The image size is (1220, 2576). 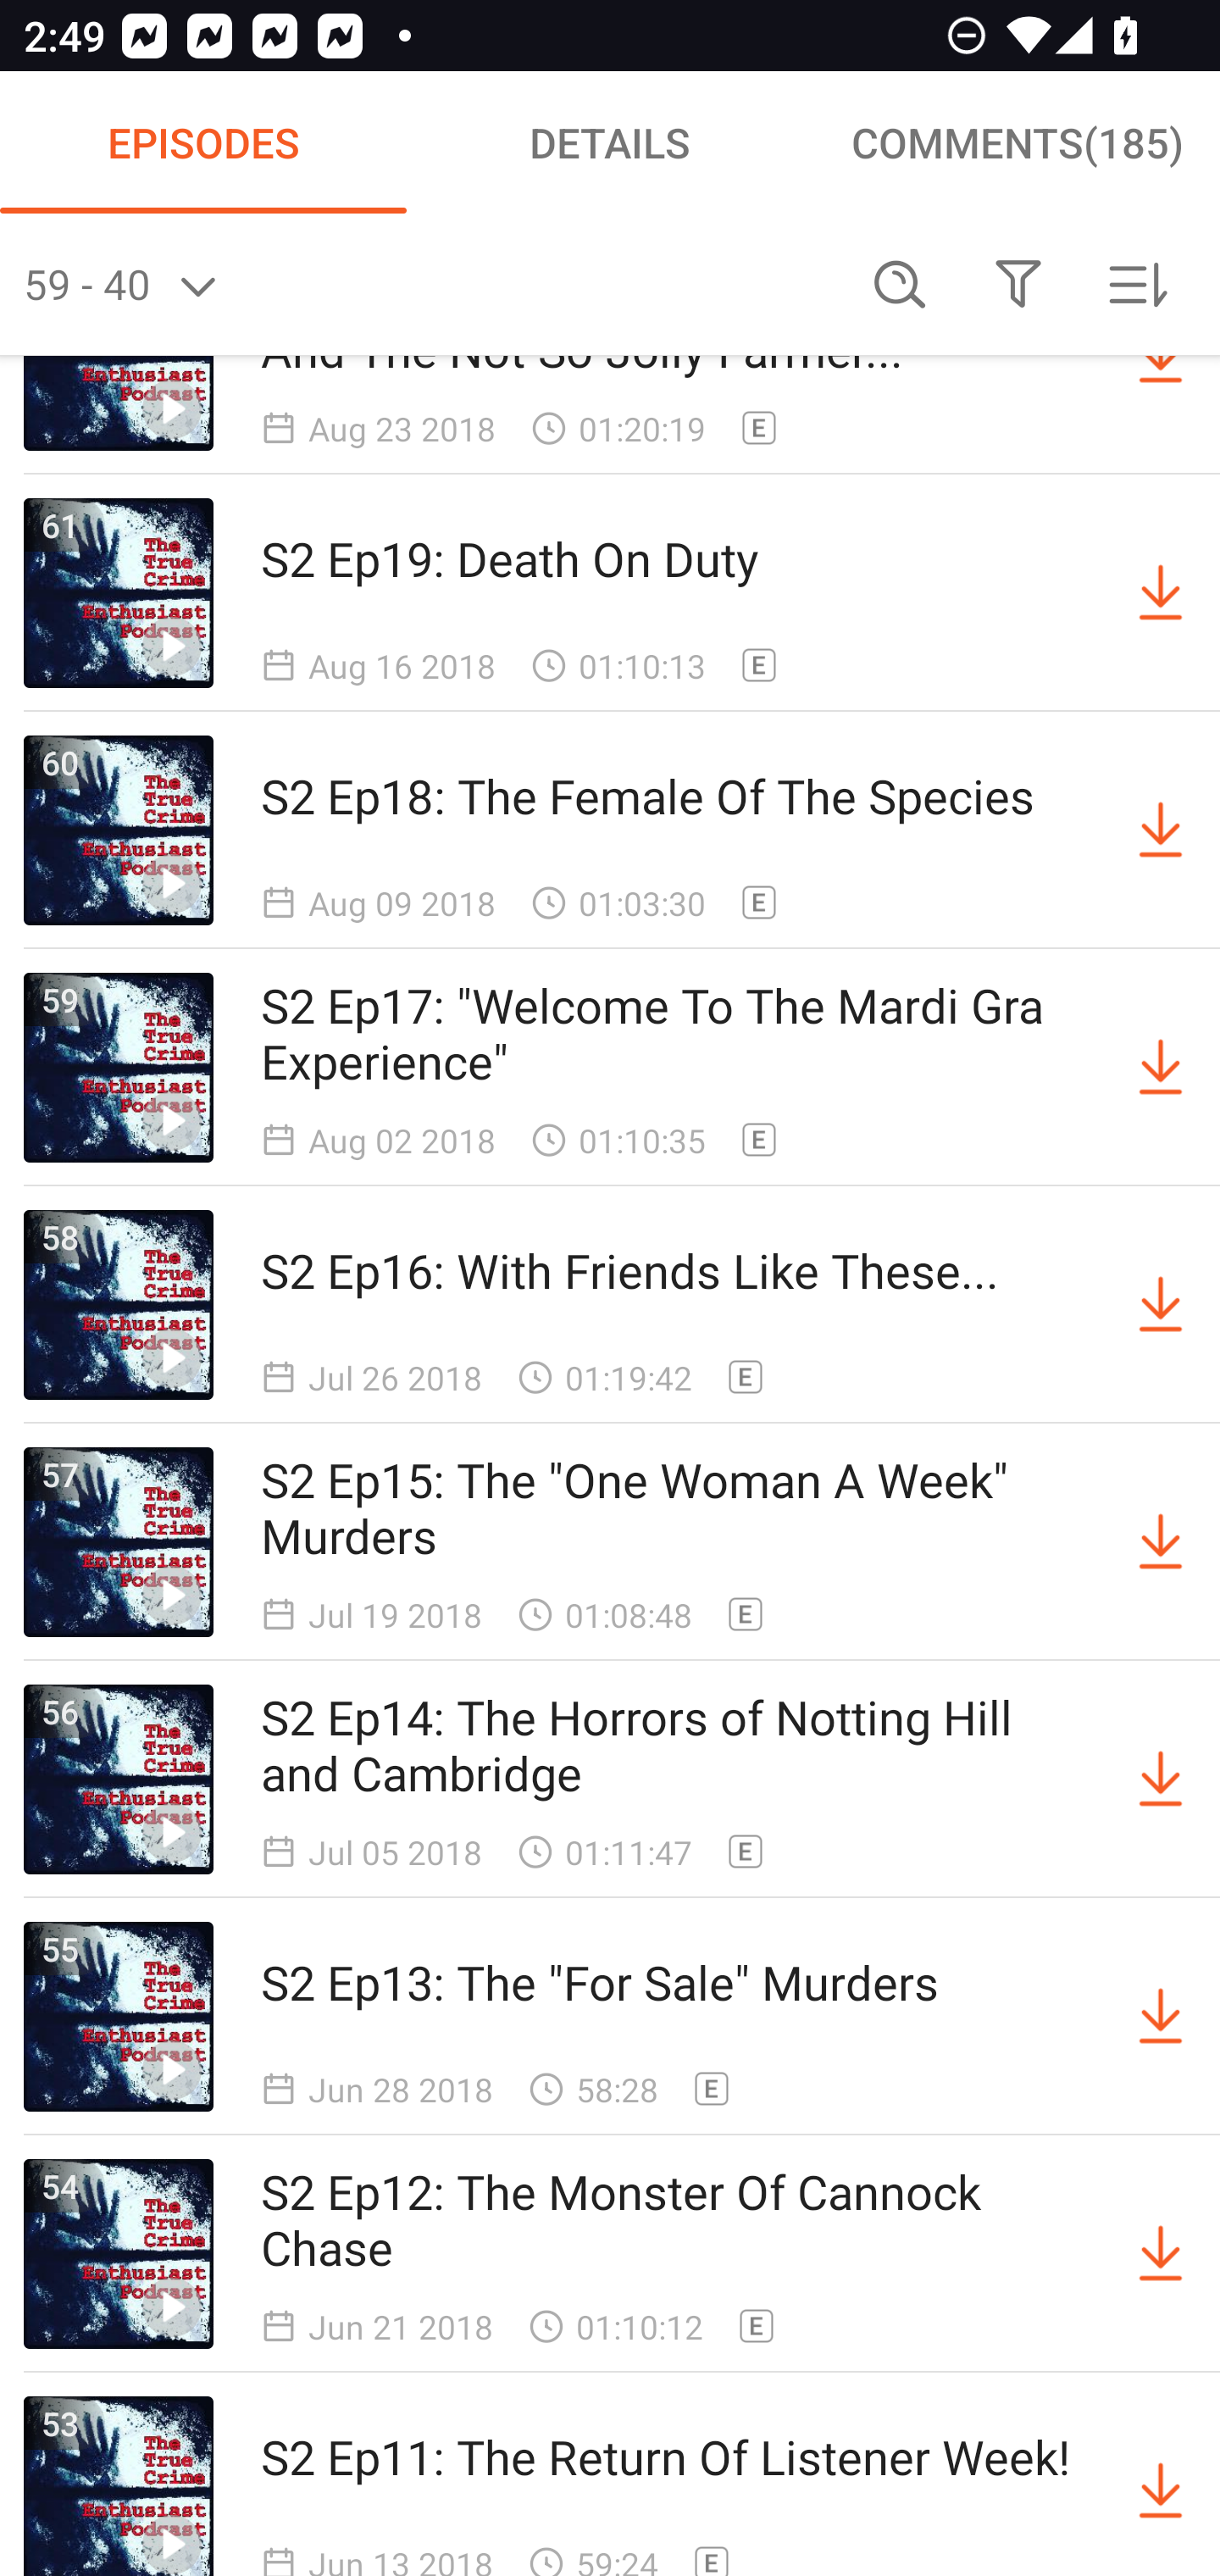 What do you see at coordinates (1137, 285) in the screenshot?
I see ` Sorted by newest first` at bounding box center [1137, 285].